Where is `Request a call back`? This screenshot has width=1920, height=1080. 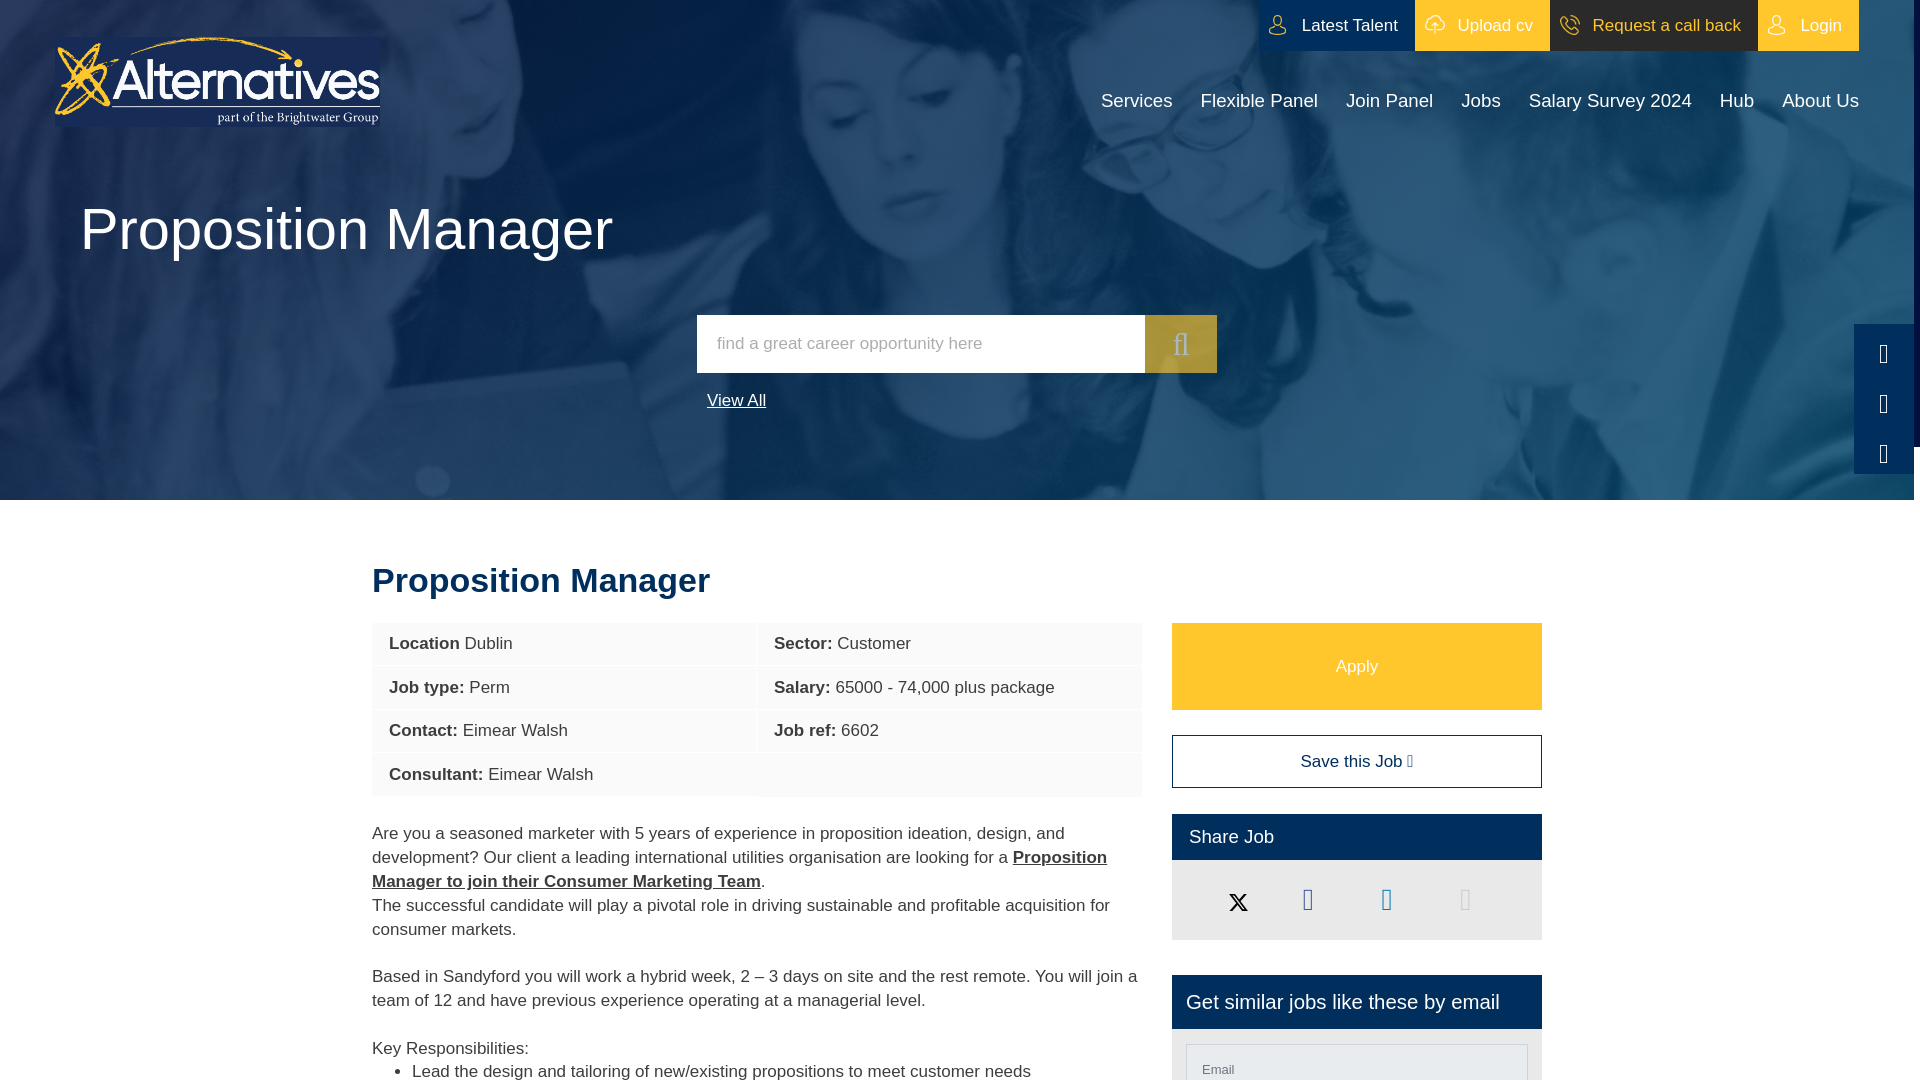
Request a call back is located at coordinates (1654, 25).